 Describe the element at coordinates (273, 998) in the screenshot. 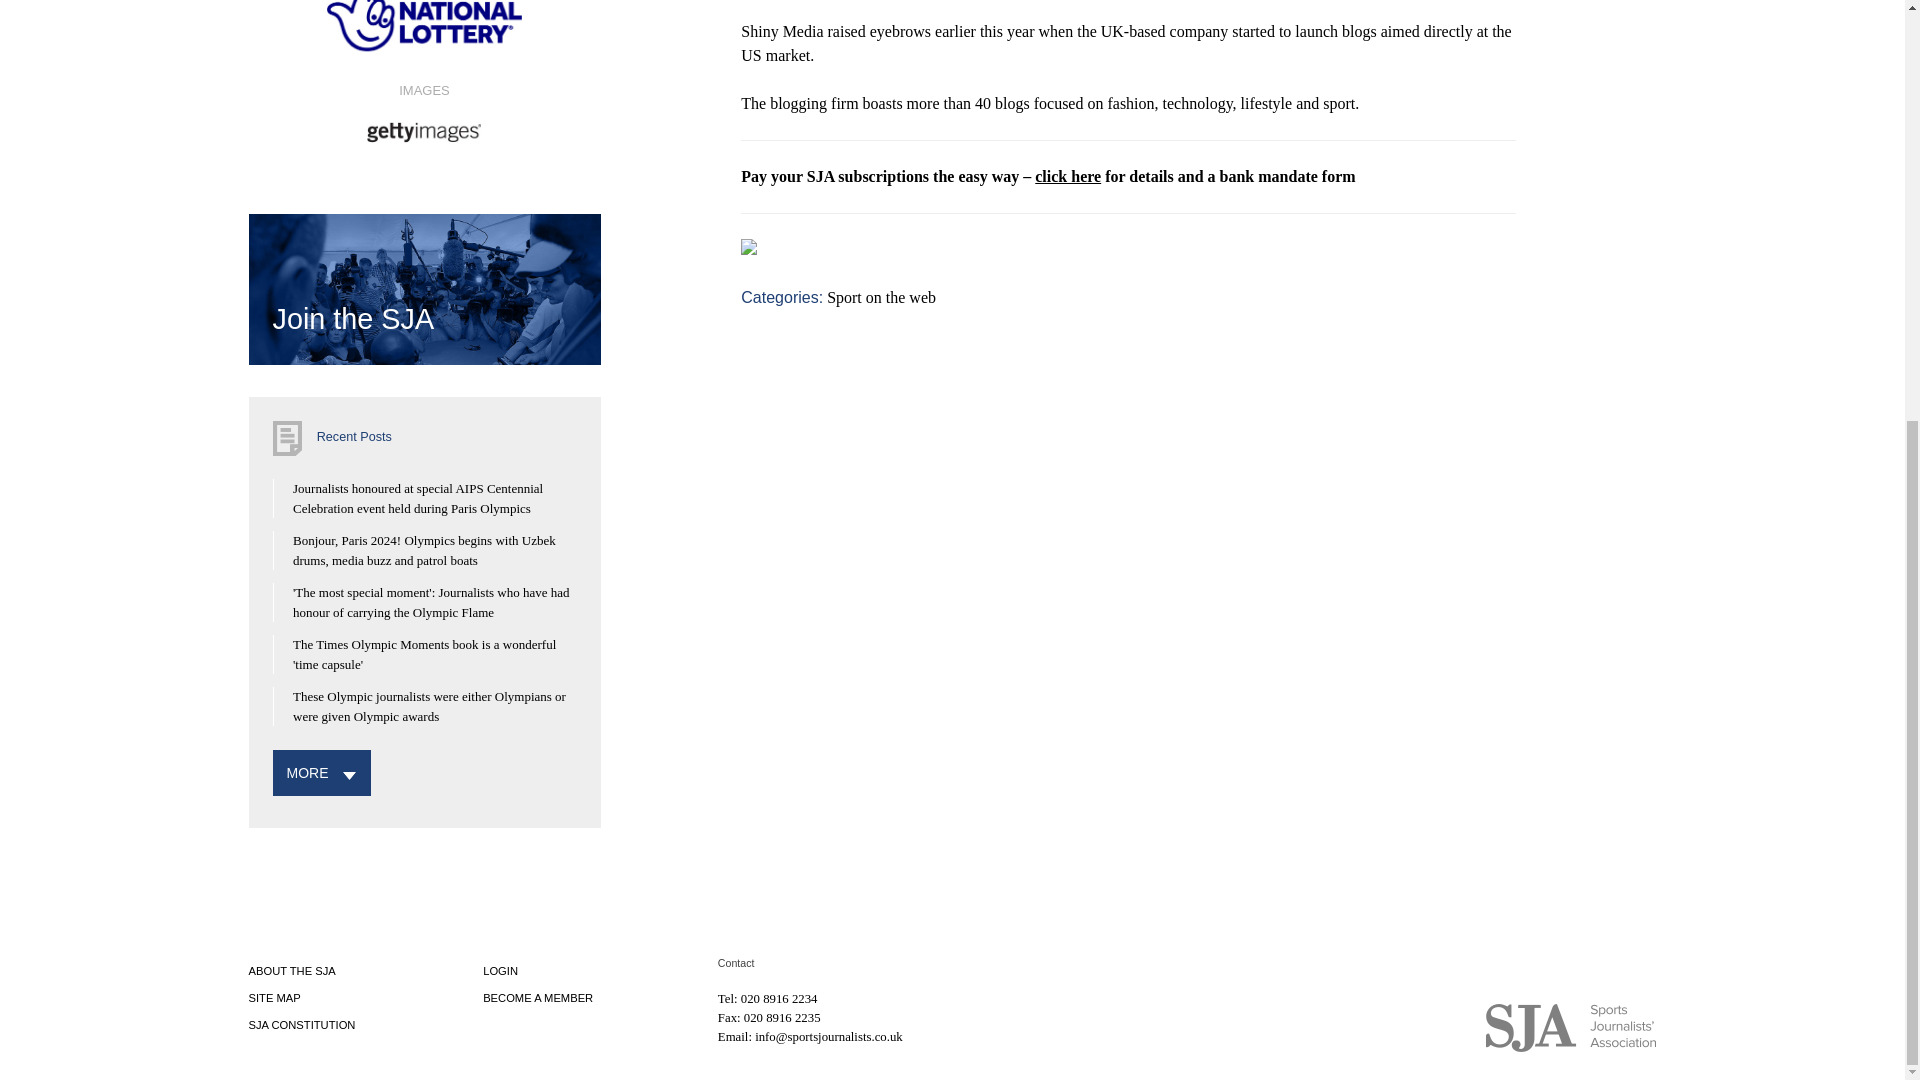

I see `SITE MAP` at that location.